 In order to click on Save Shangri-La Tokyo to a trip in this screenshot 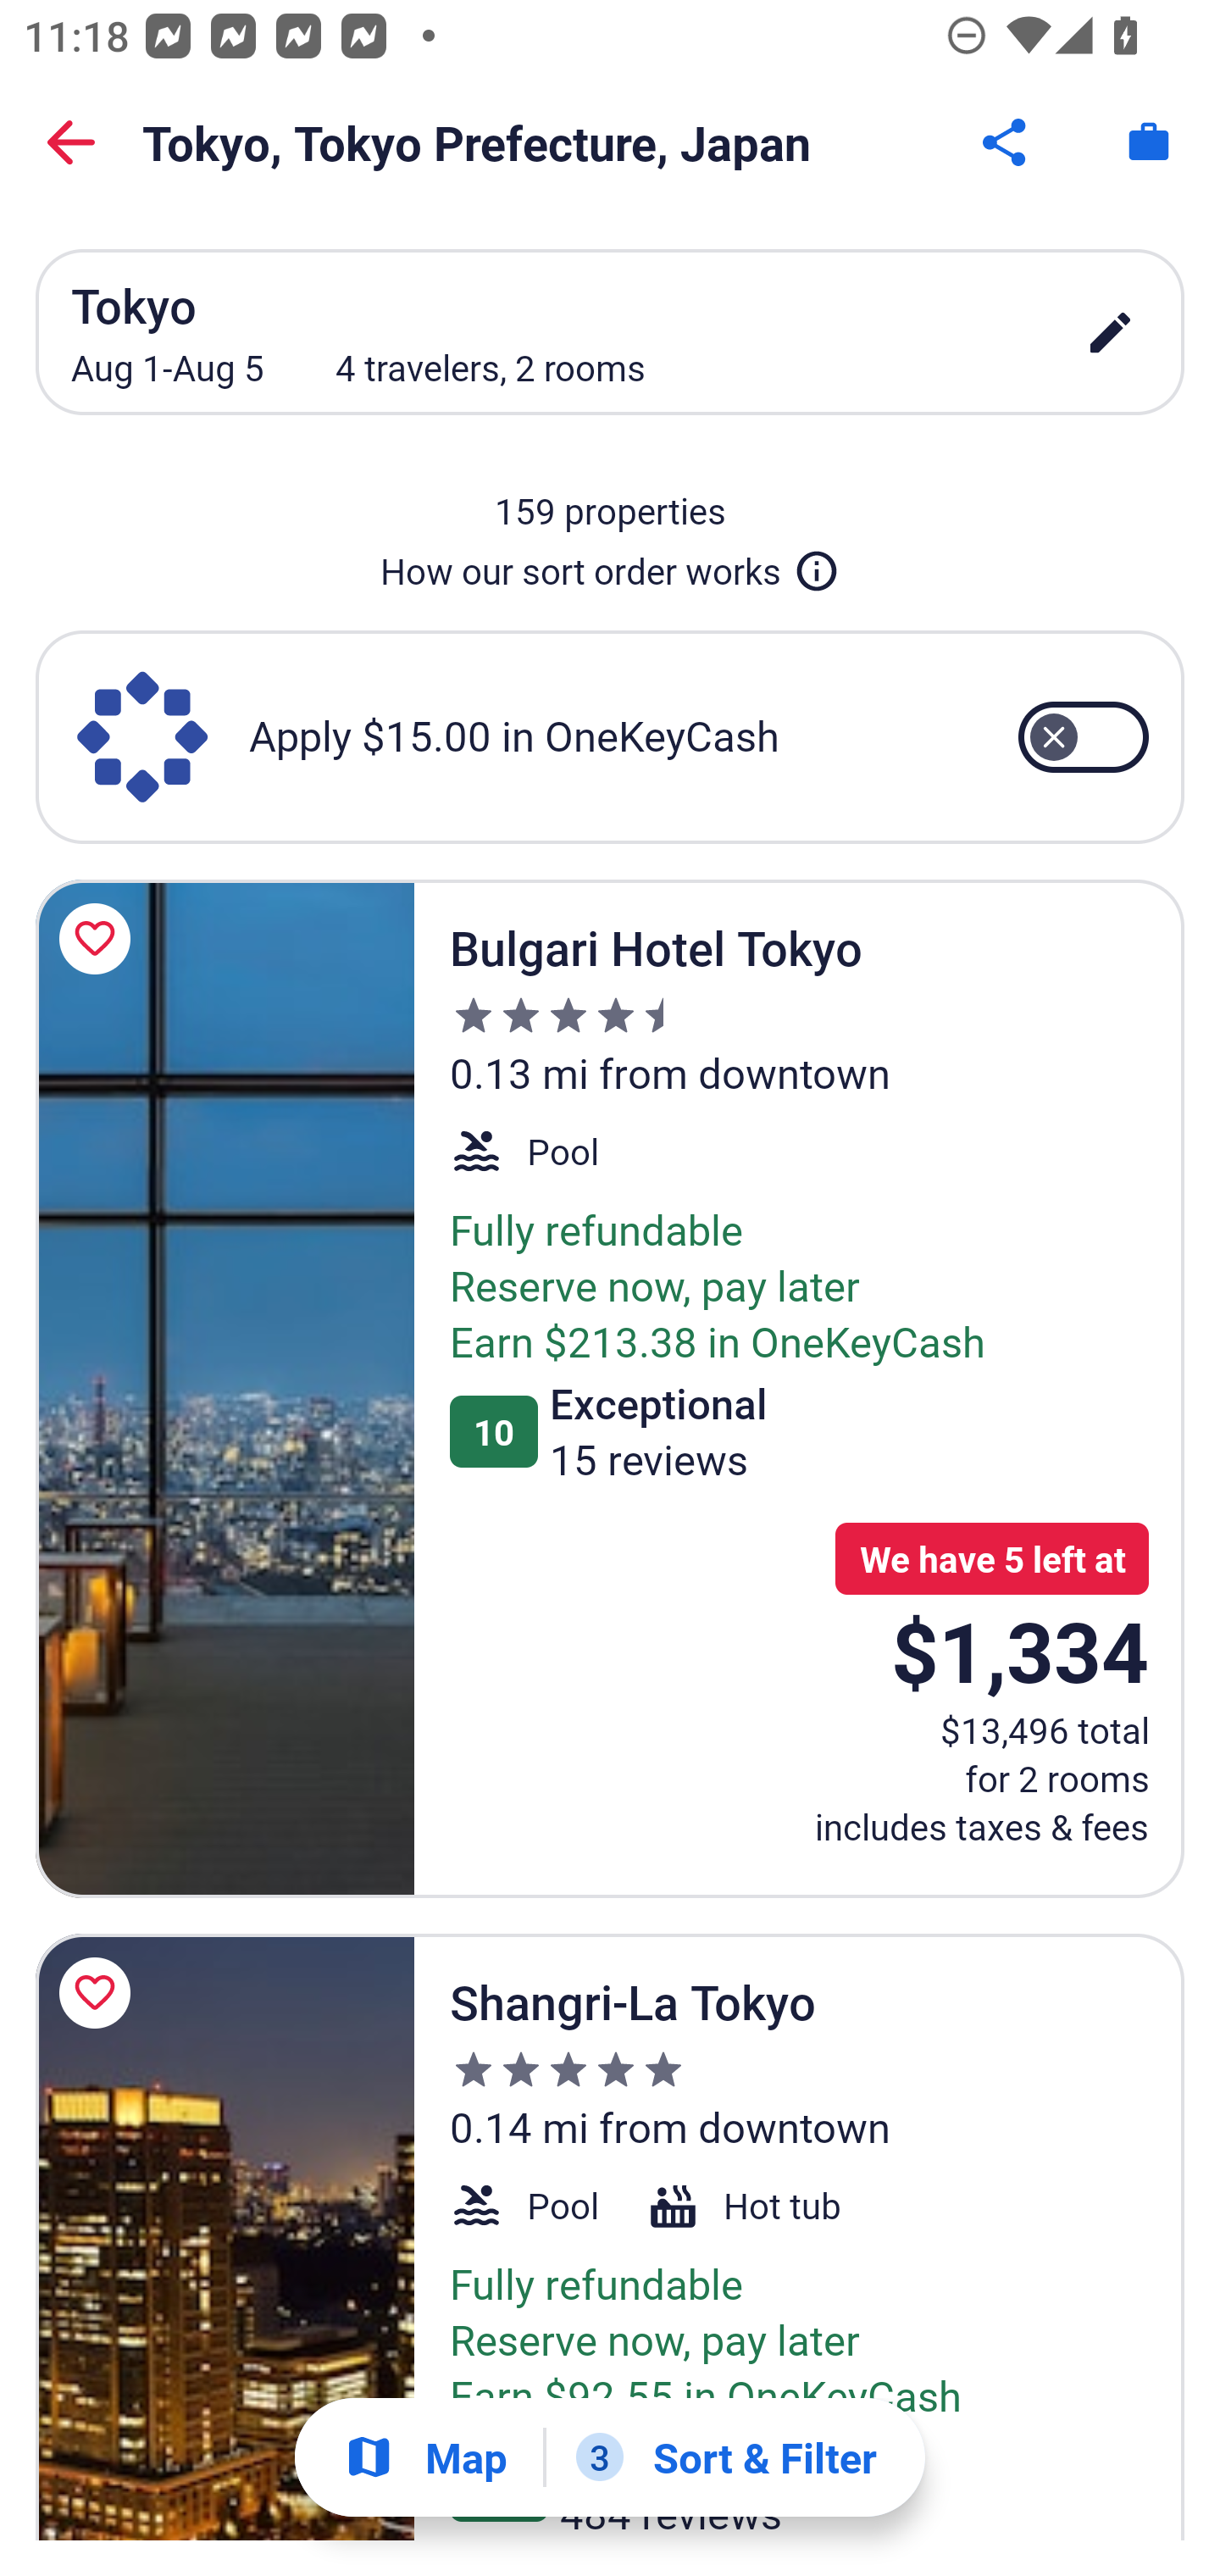, I will do `click(100, 1992)`.